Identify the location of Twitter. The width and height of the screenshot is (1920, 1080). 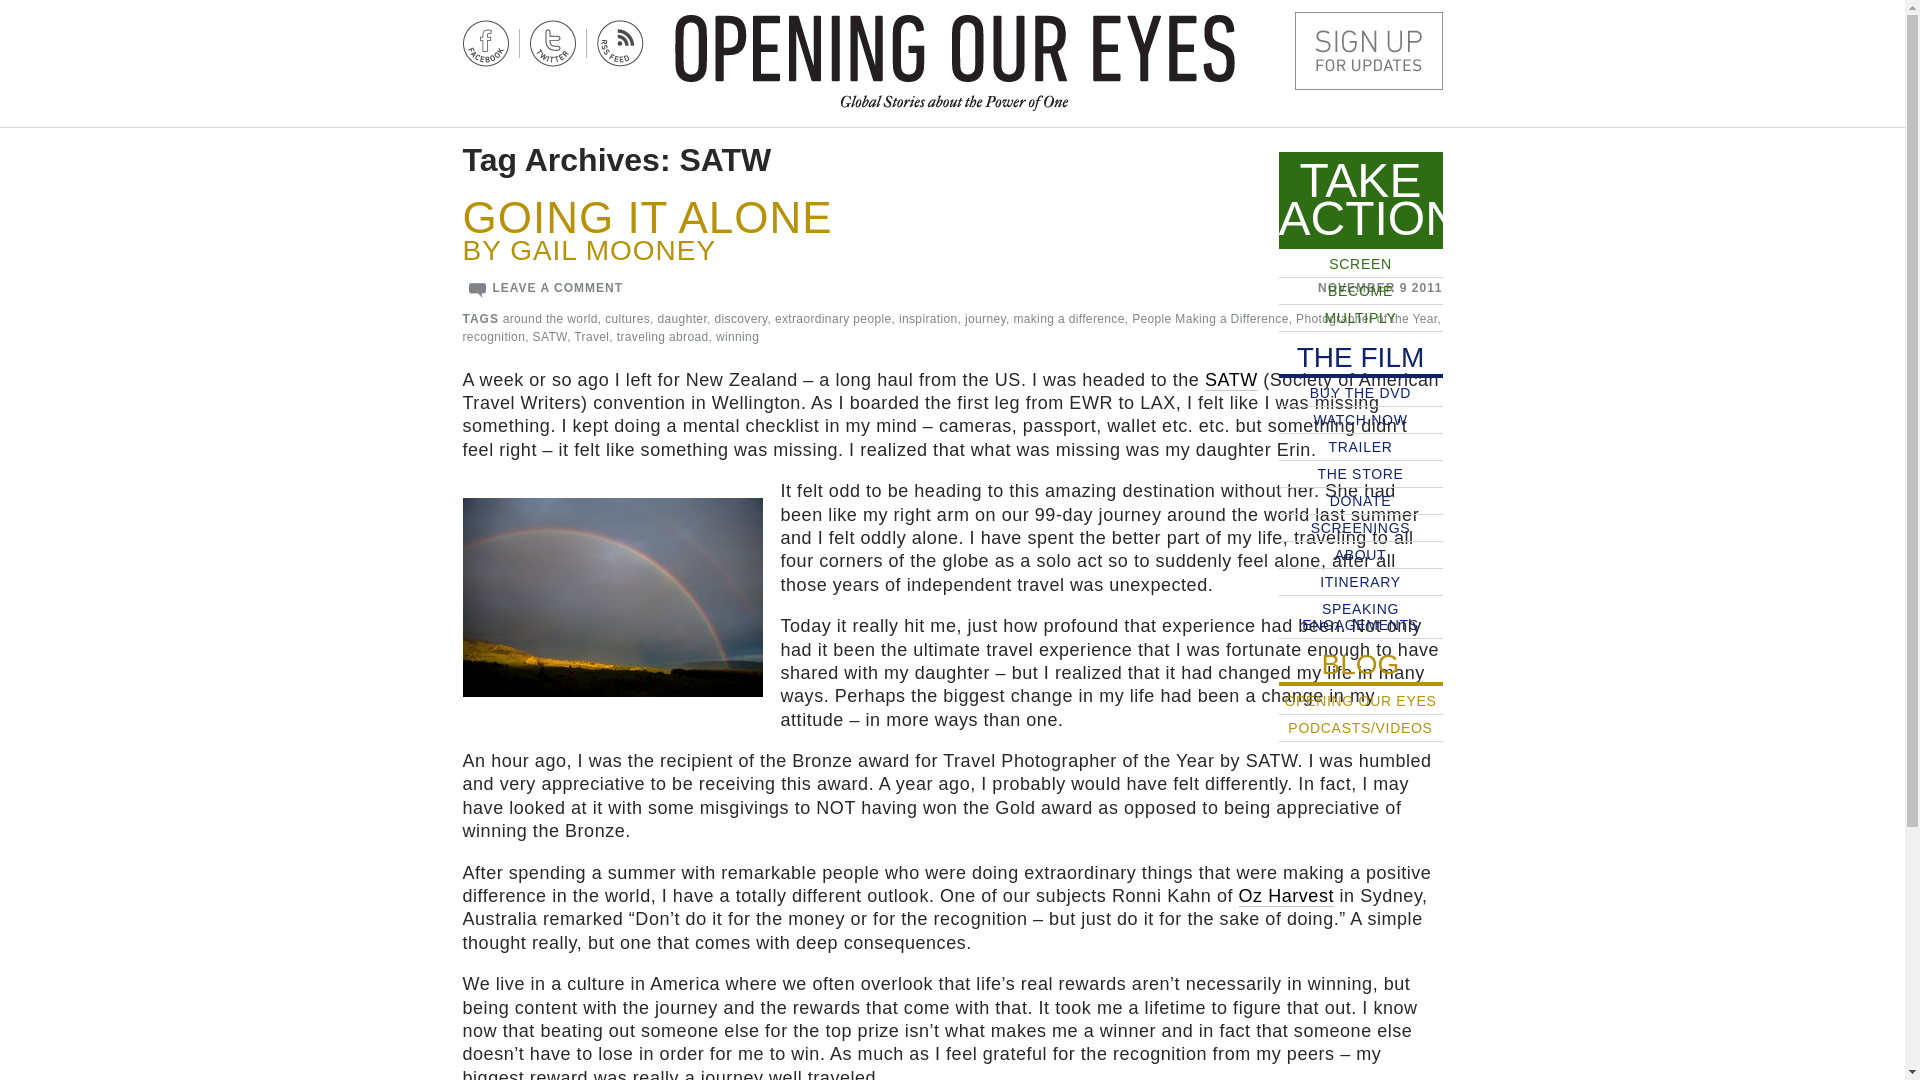
(553, 43).